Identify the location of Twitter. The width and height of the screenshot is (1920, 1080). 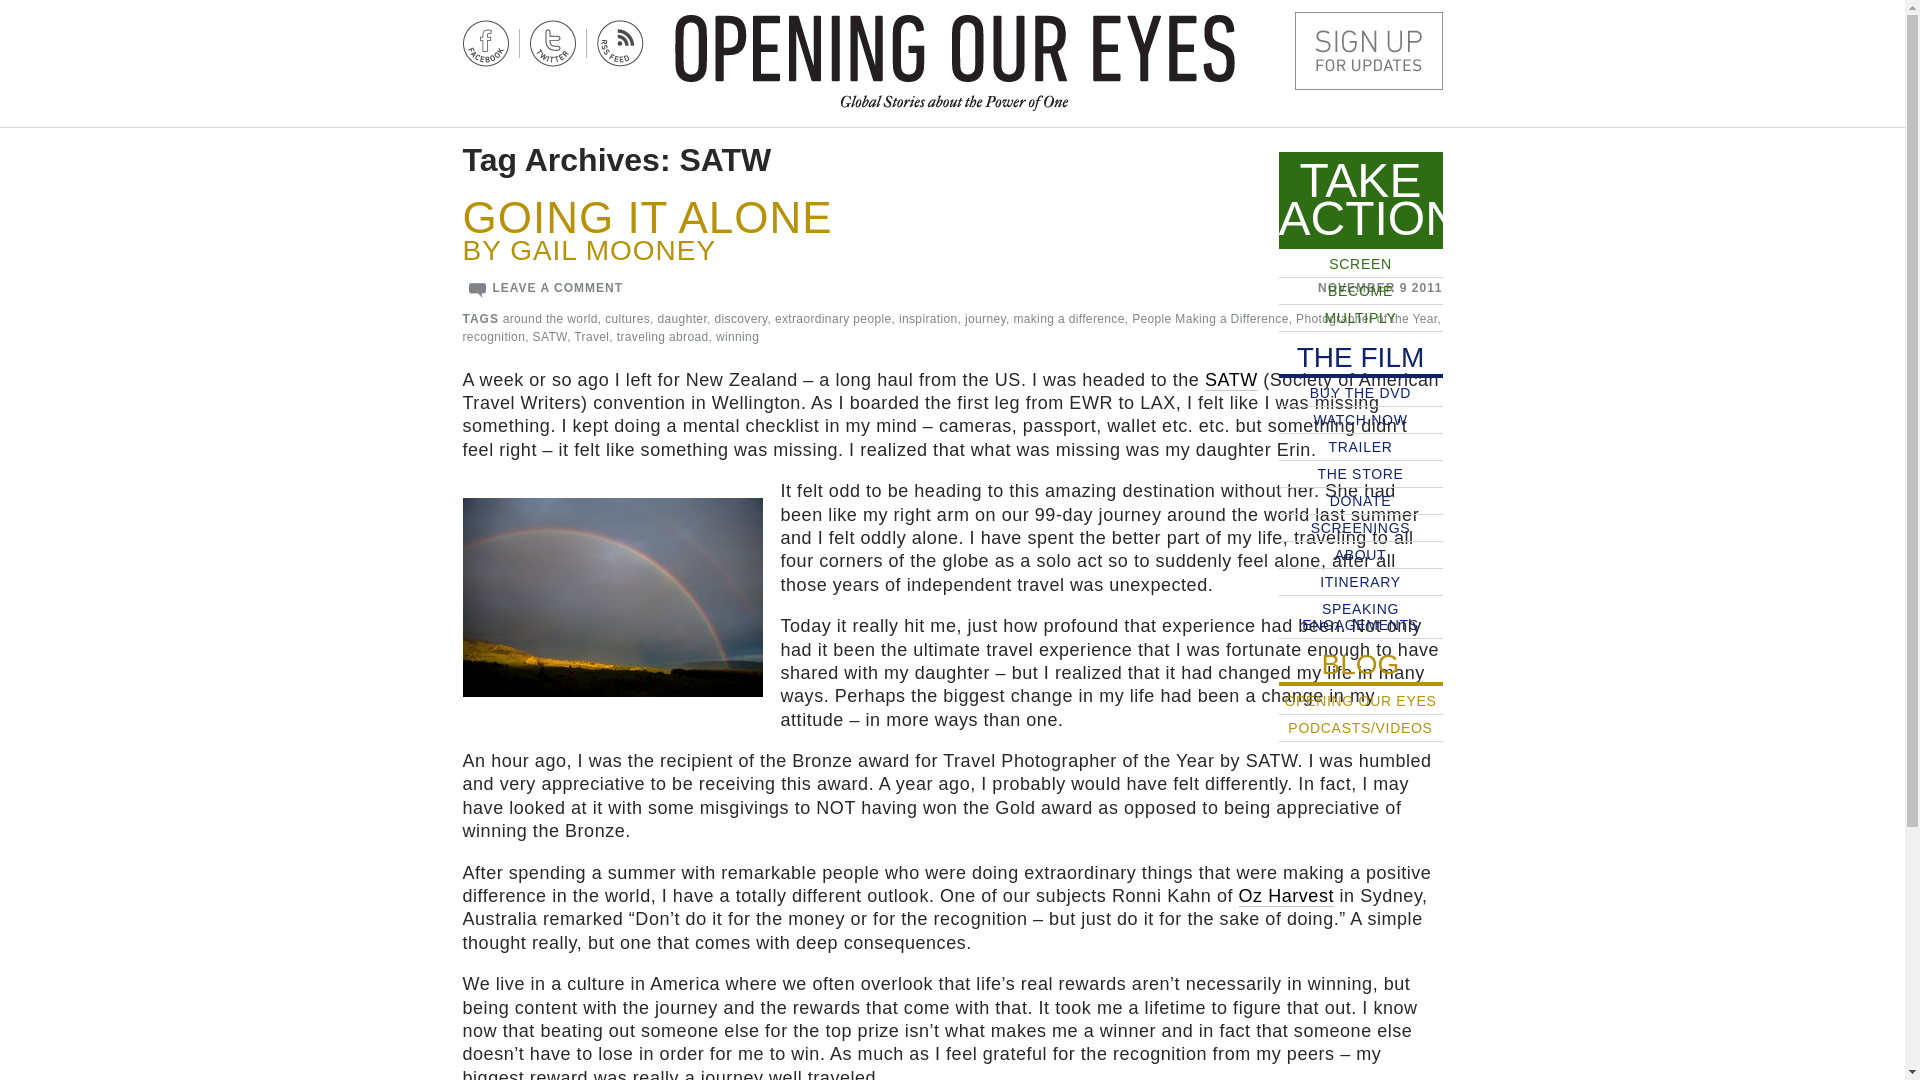
(553, 43).